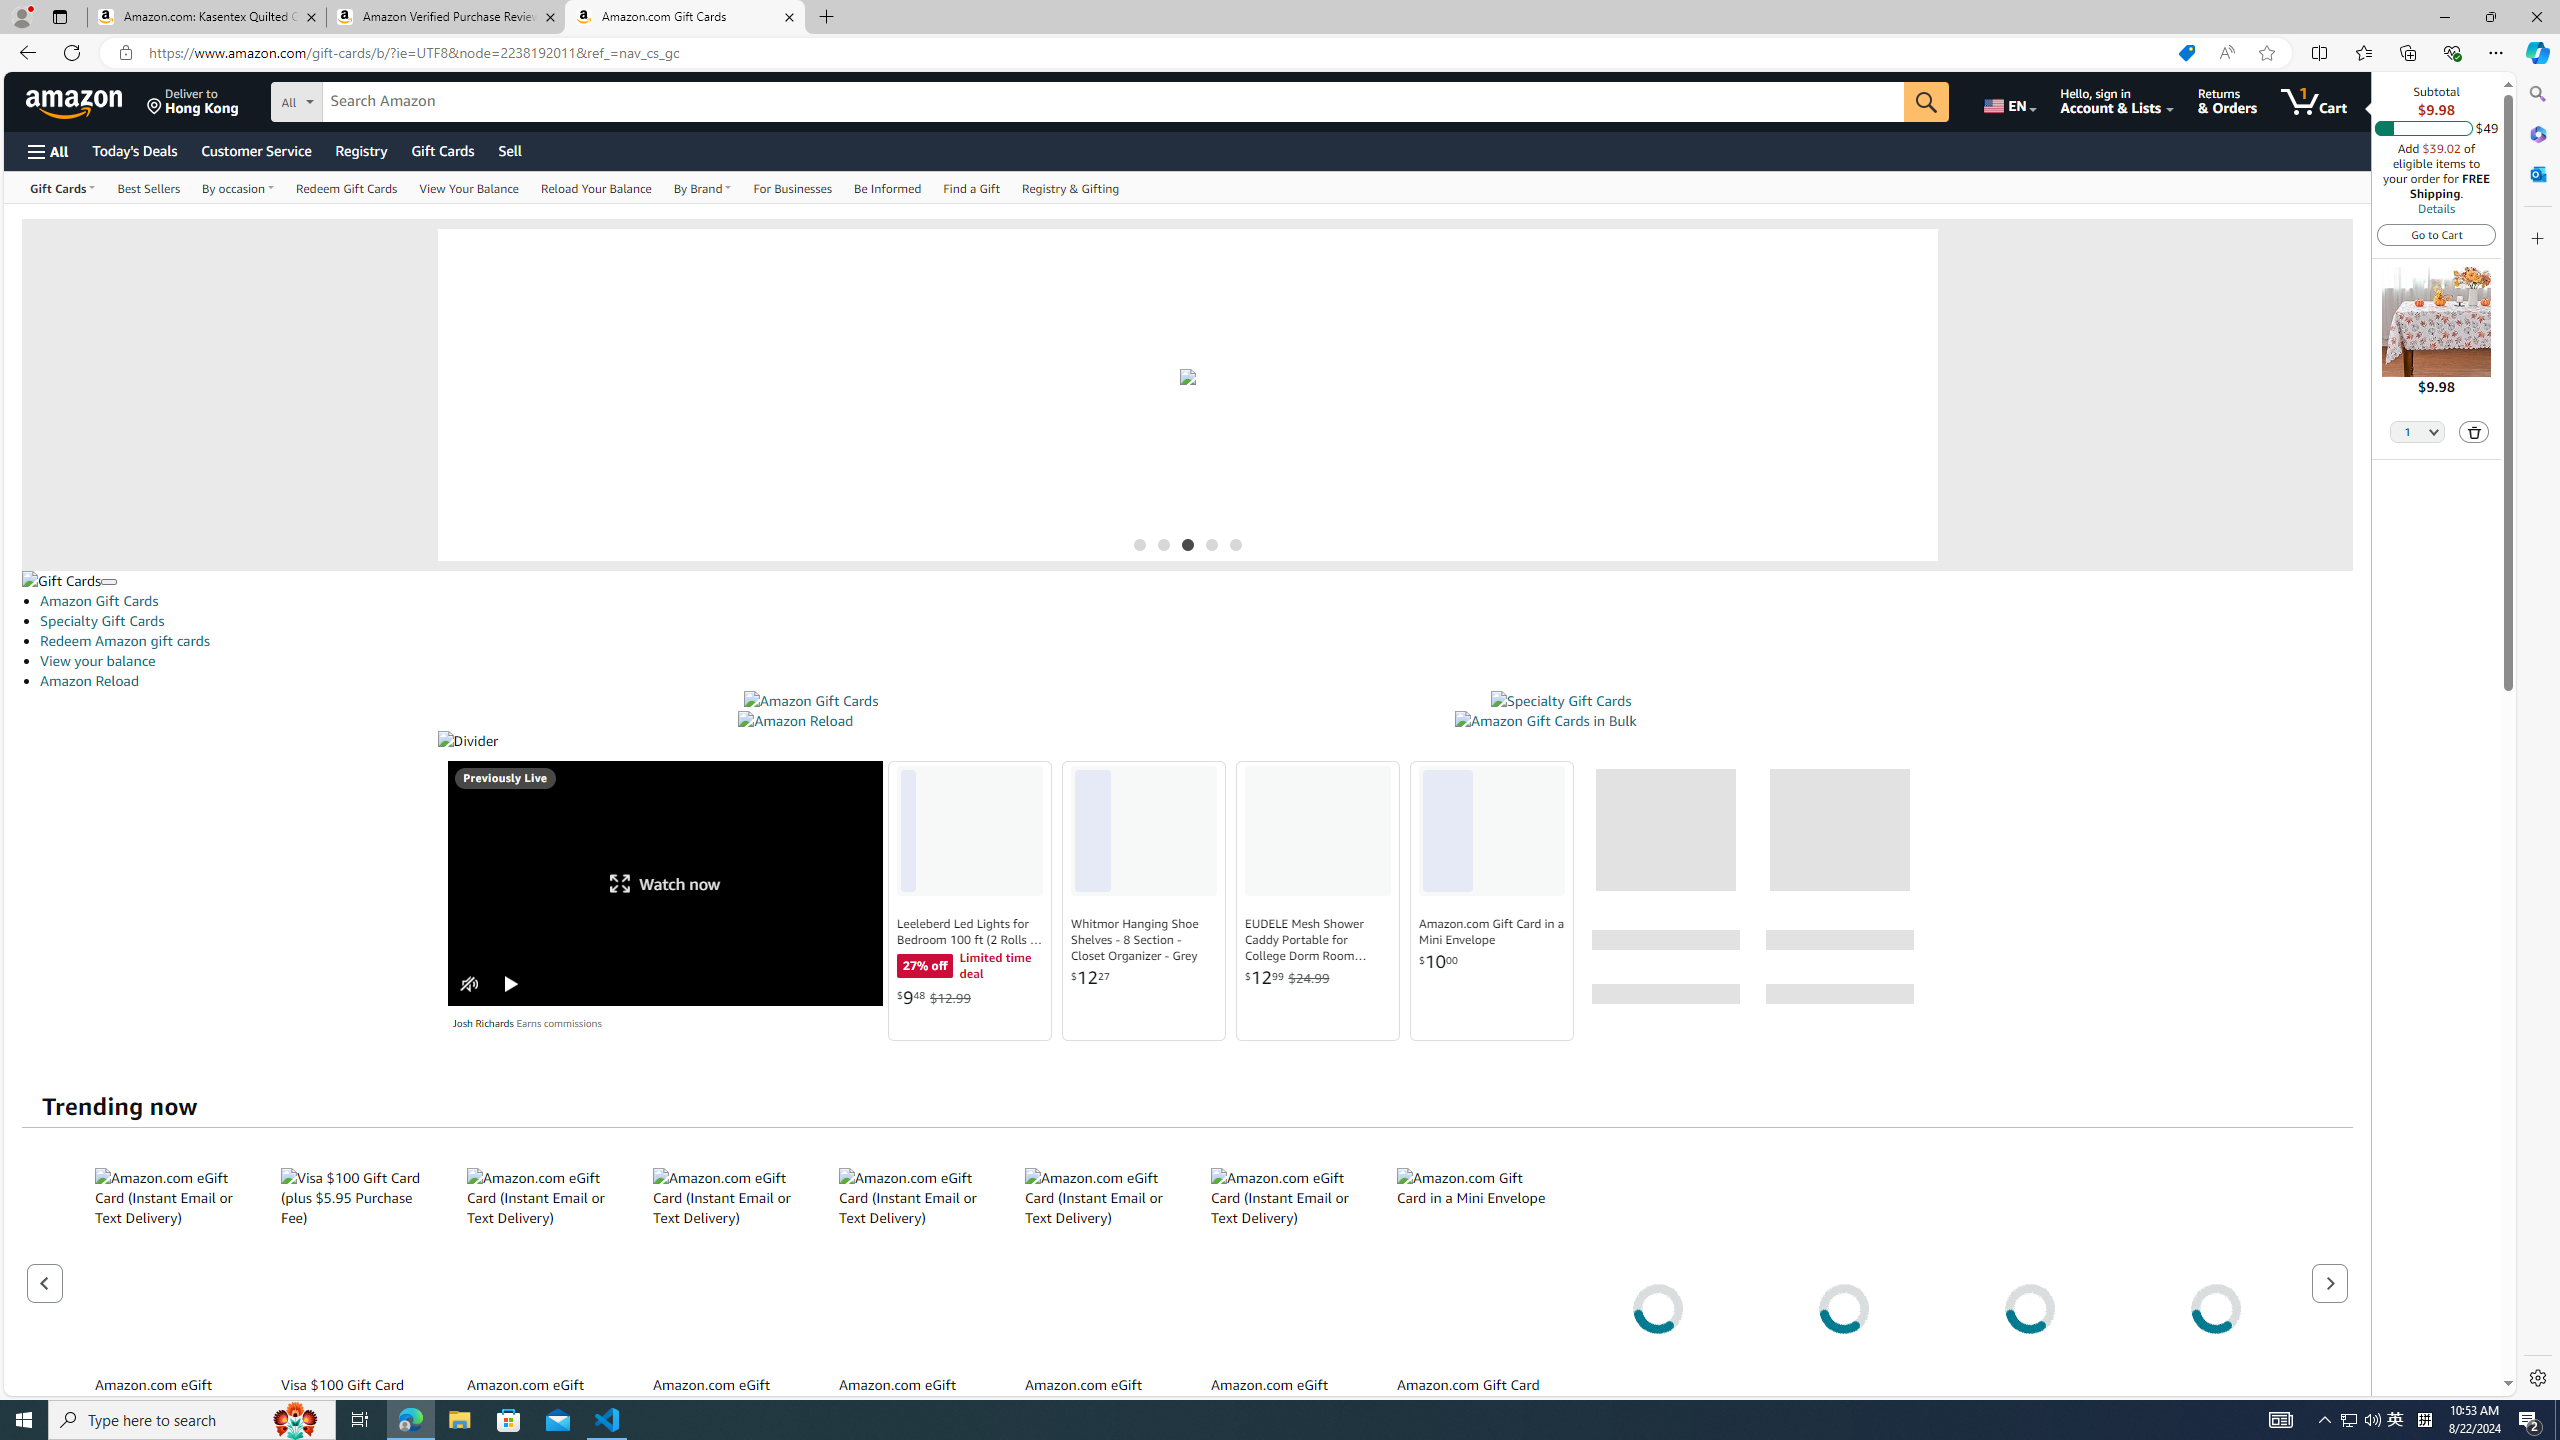 This screenshot has width=2560, height=1440. I want to click on Go, so click(1927, 102).